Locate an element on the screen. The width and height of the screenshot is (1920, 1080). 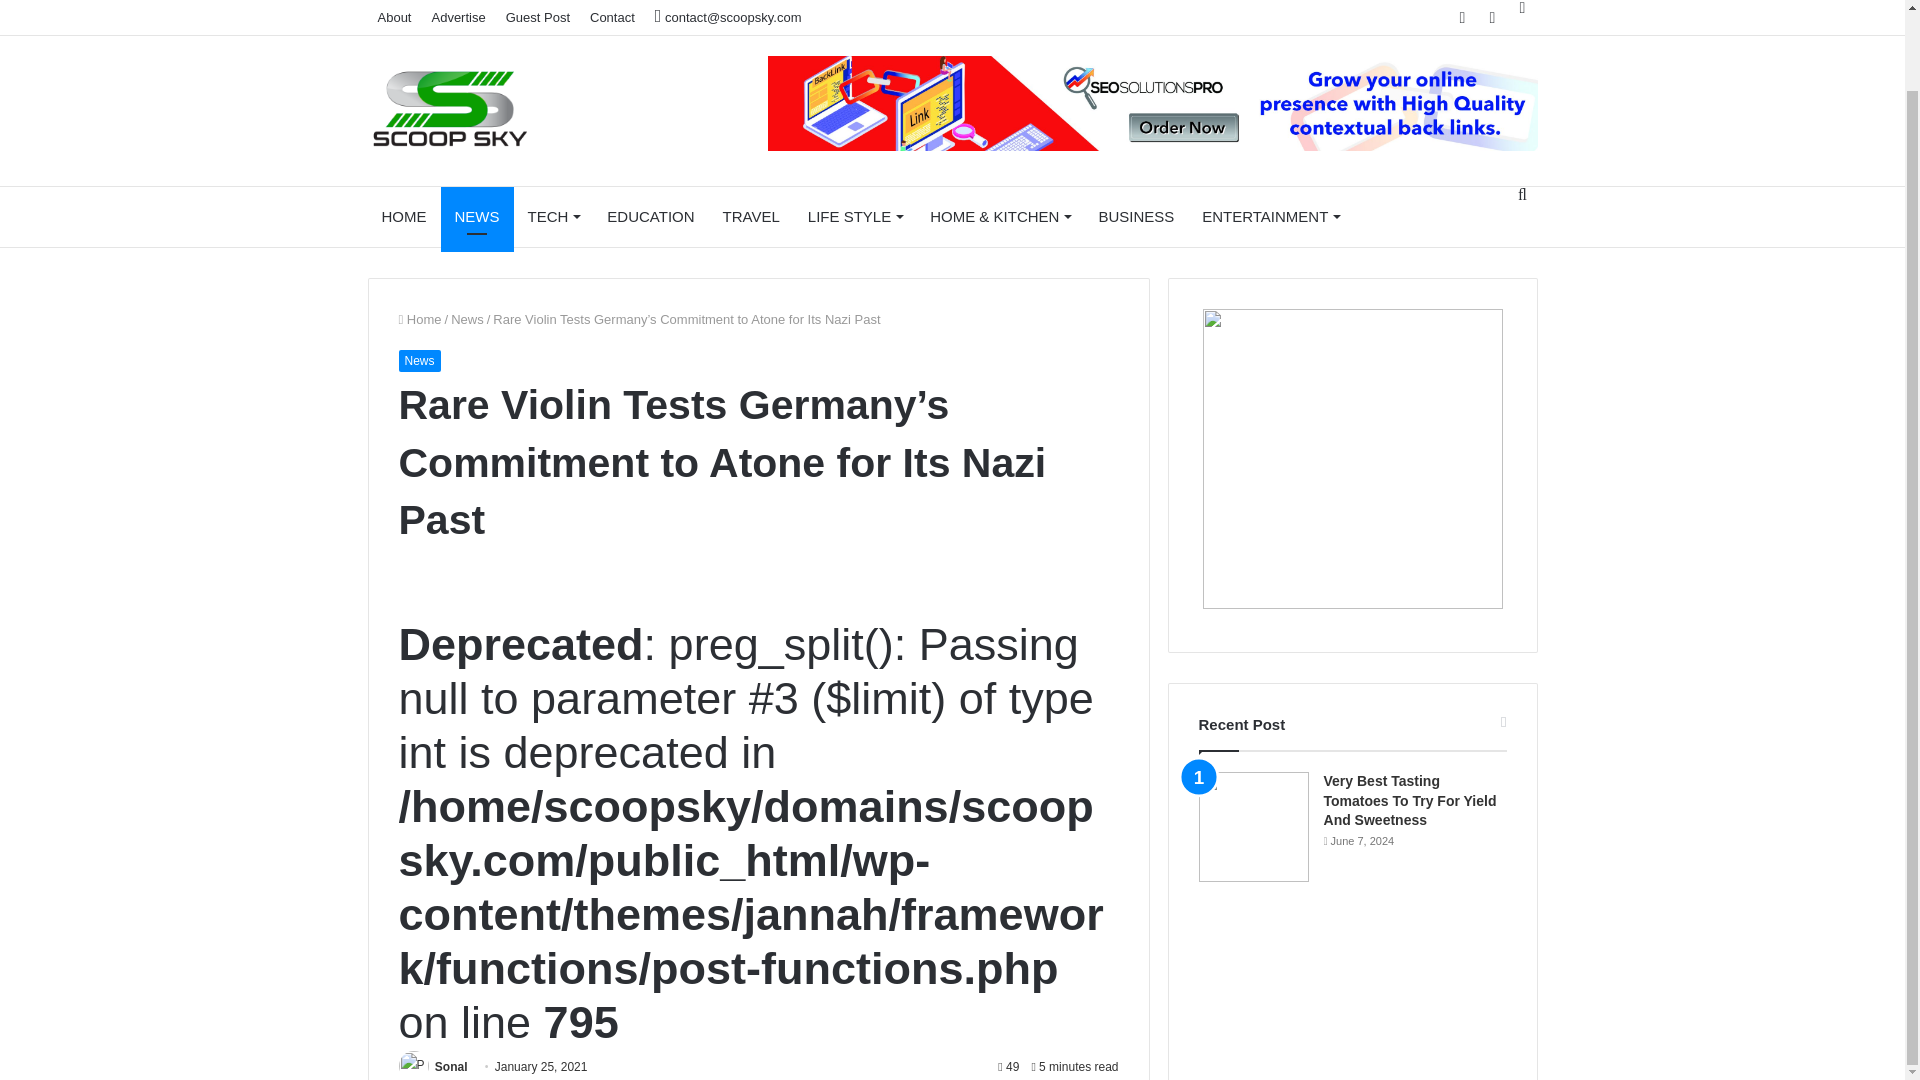
EDUCATION is located at coordinates (650, 216).